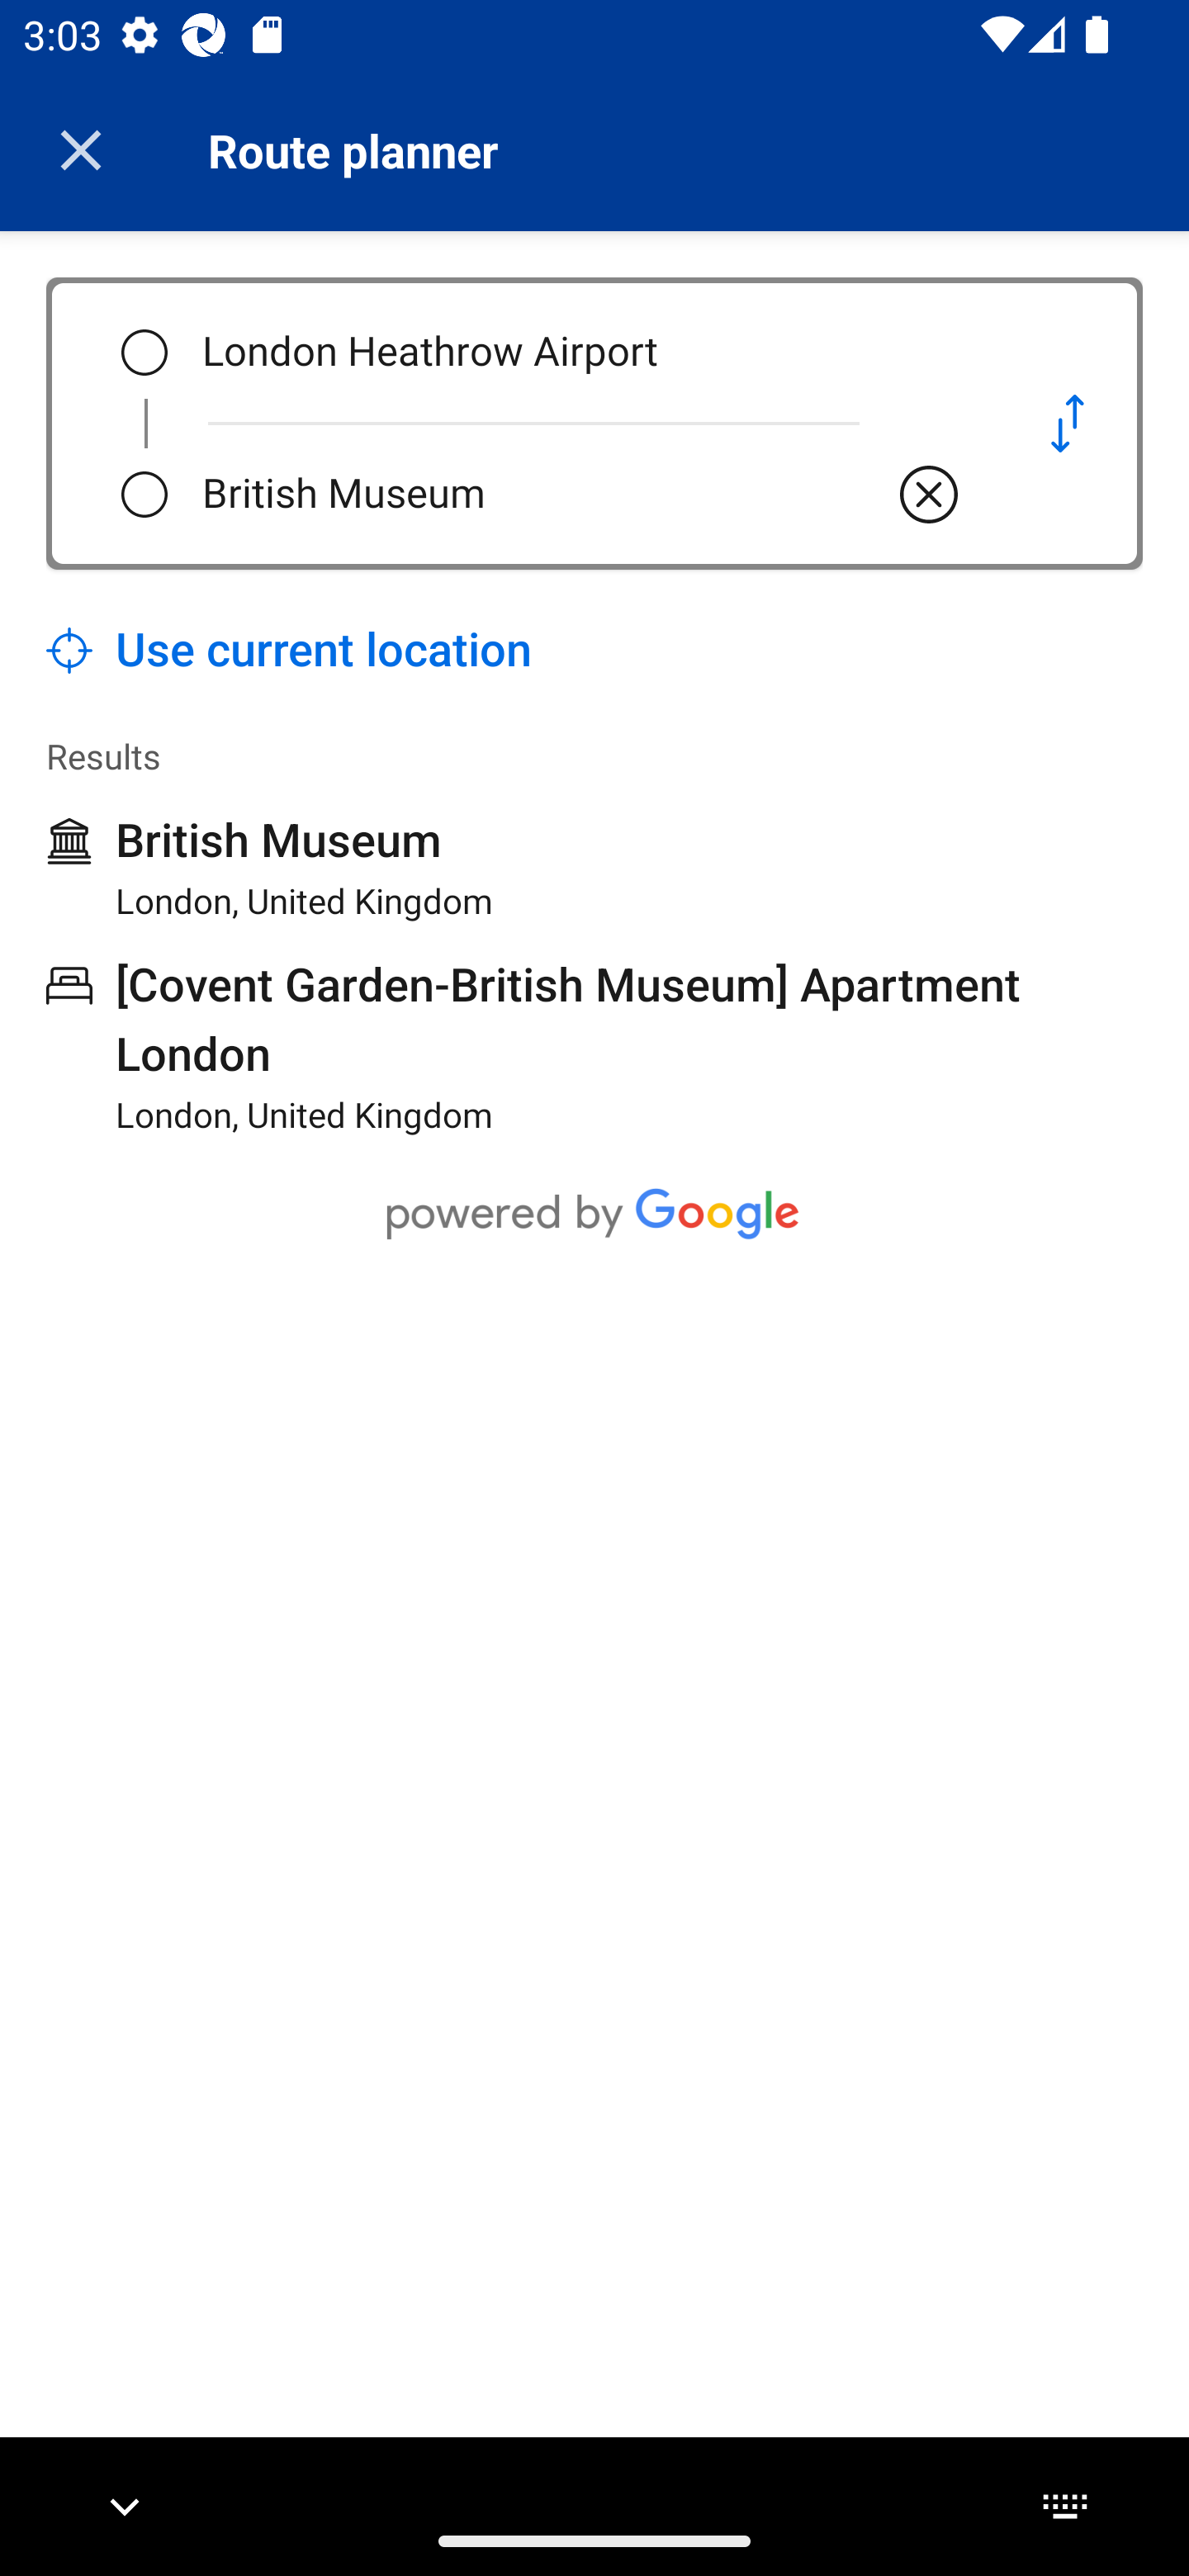 Image resolution: width=1189 pixels, height=2576 pixels. What do you see at coordinates (929, 494) in the screenshot?
I see `Clear` at bounding box center [929, 494].